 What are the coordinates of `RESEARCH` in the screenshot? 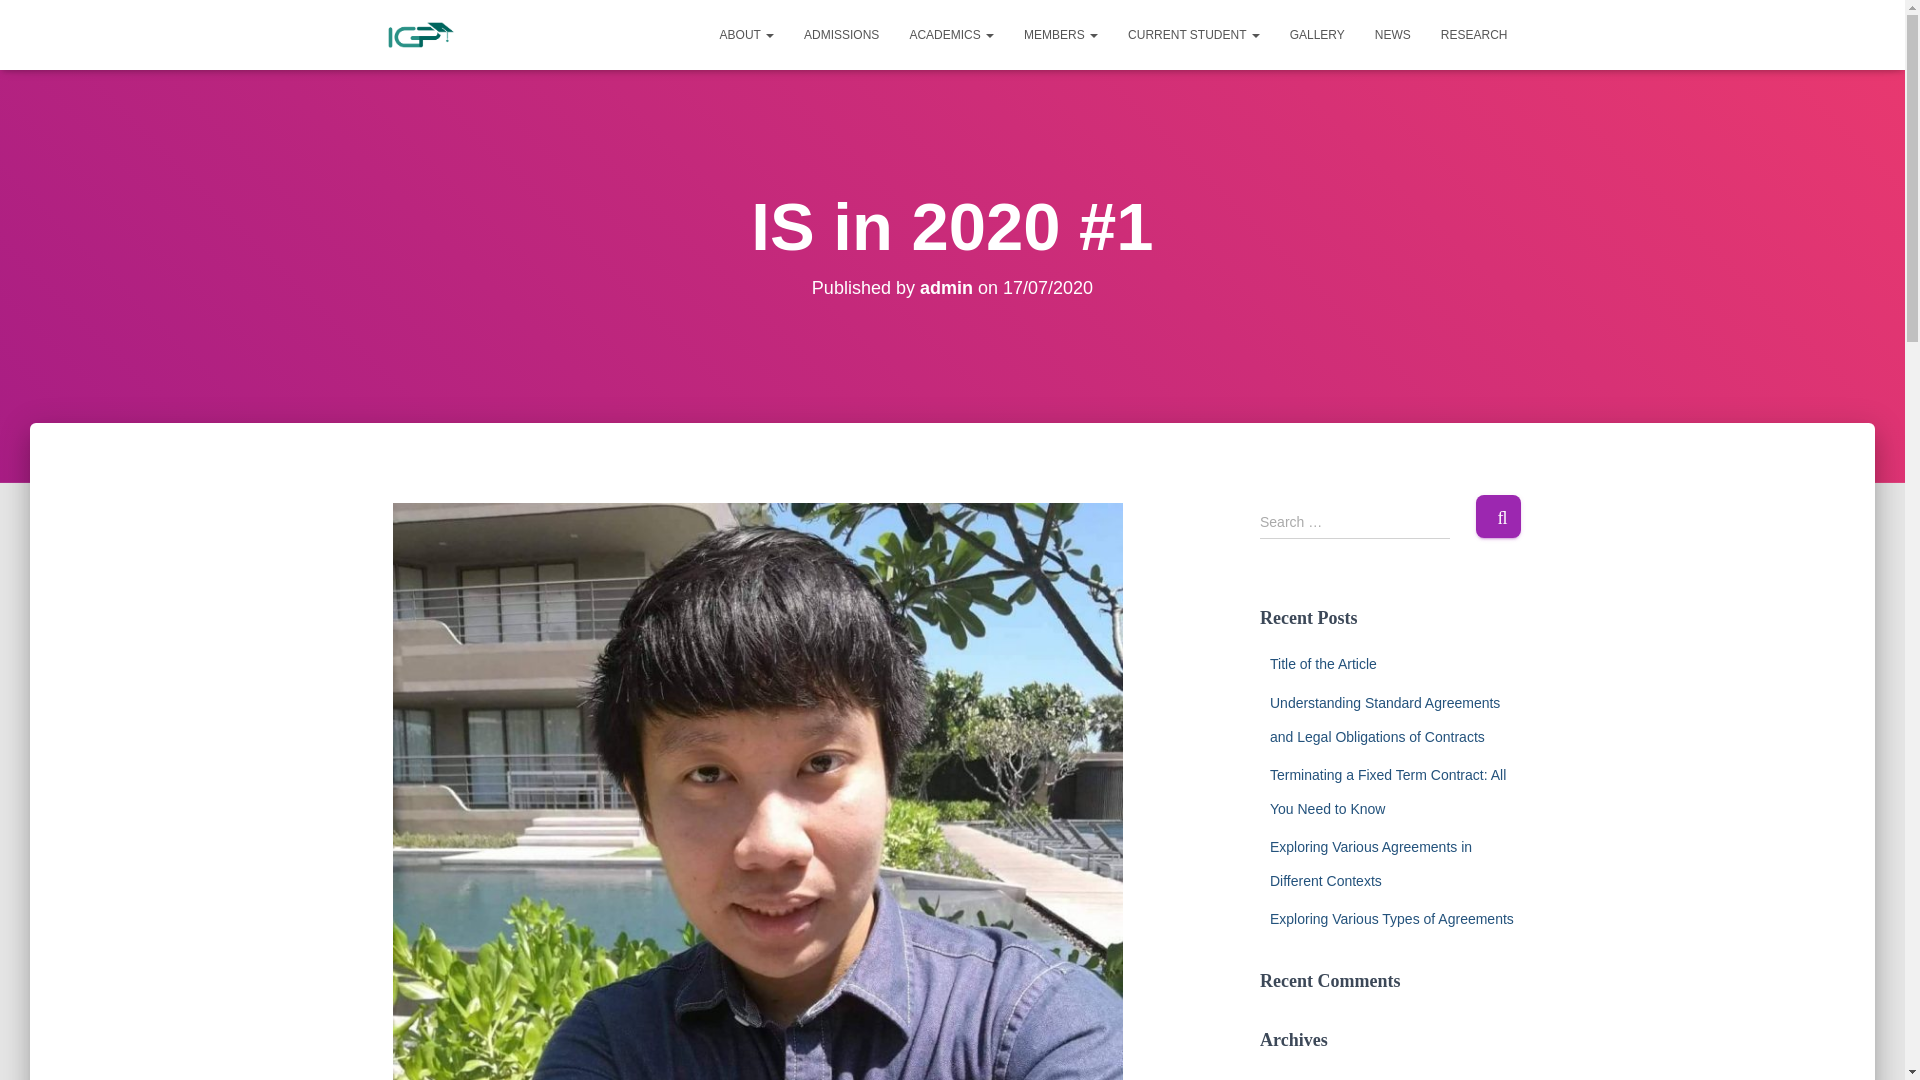 It's located at (1474, 34).